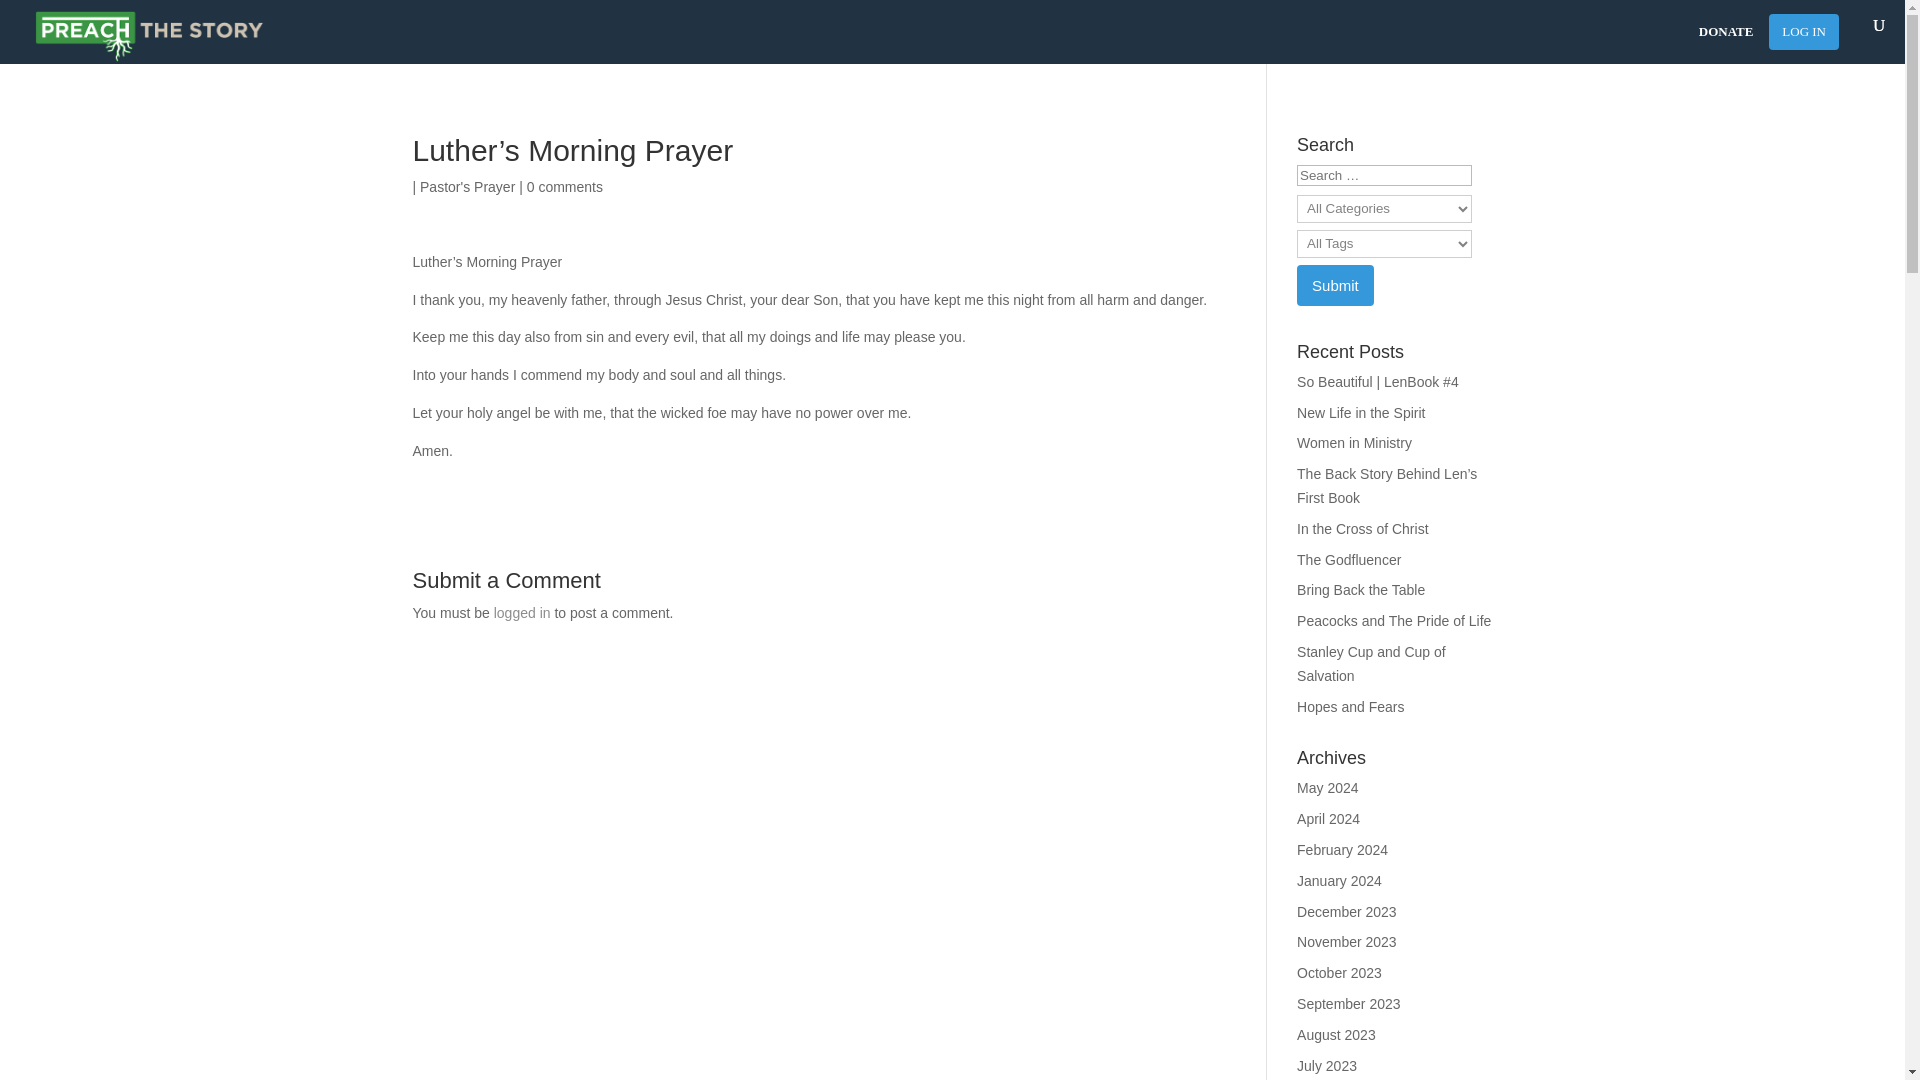 This screenshot has height=1080, width=1920. Describe the element at coordinates (1328, 819) in the screenshot. I see `April 2024` at that location.